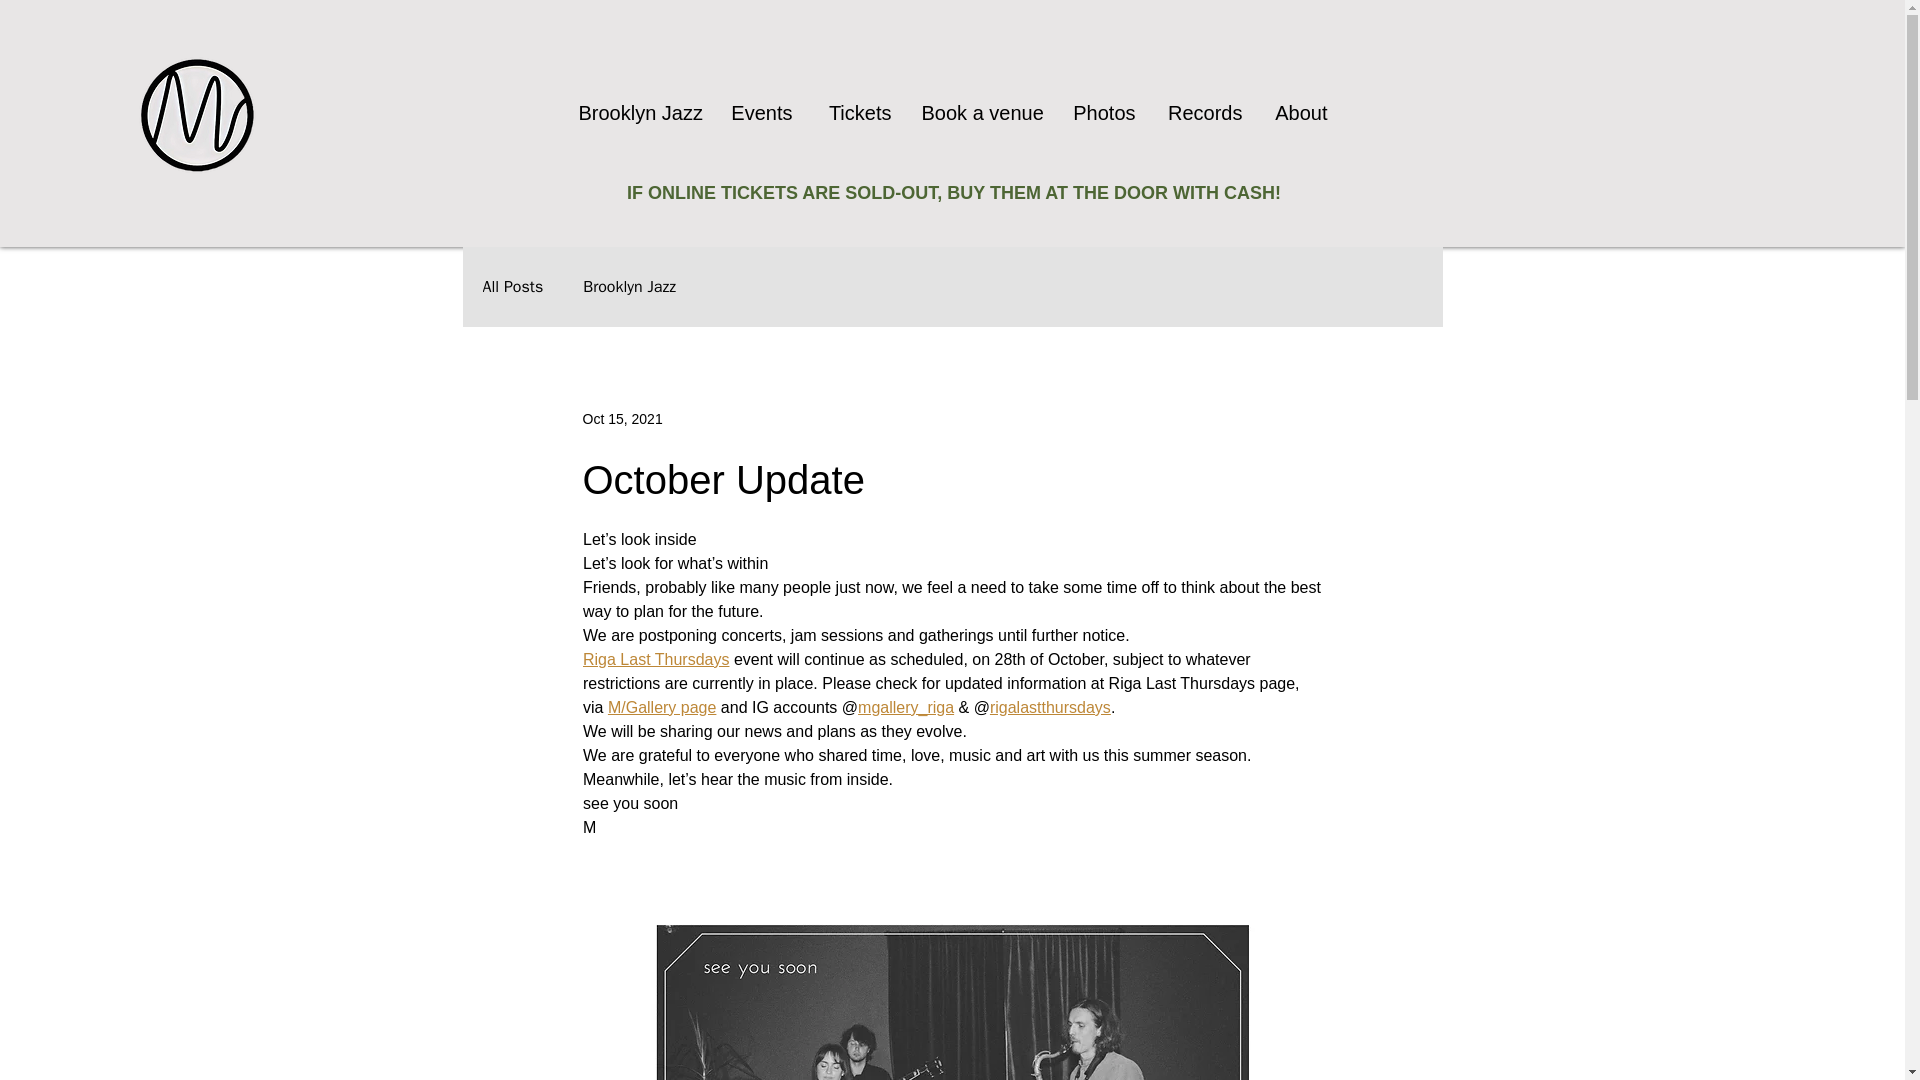  Describe the element at coordinates (639, 113) in the screenshot. I see `Brooklyn Jazz` at that location.